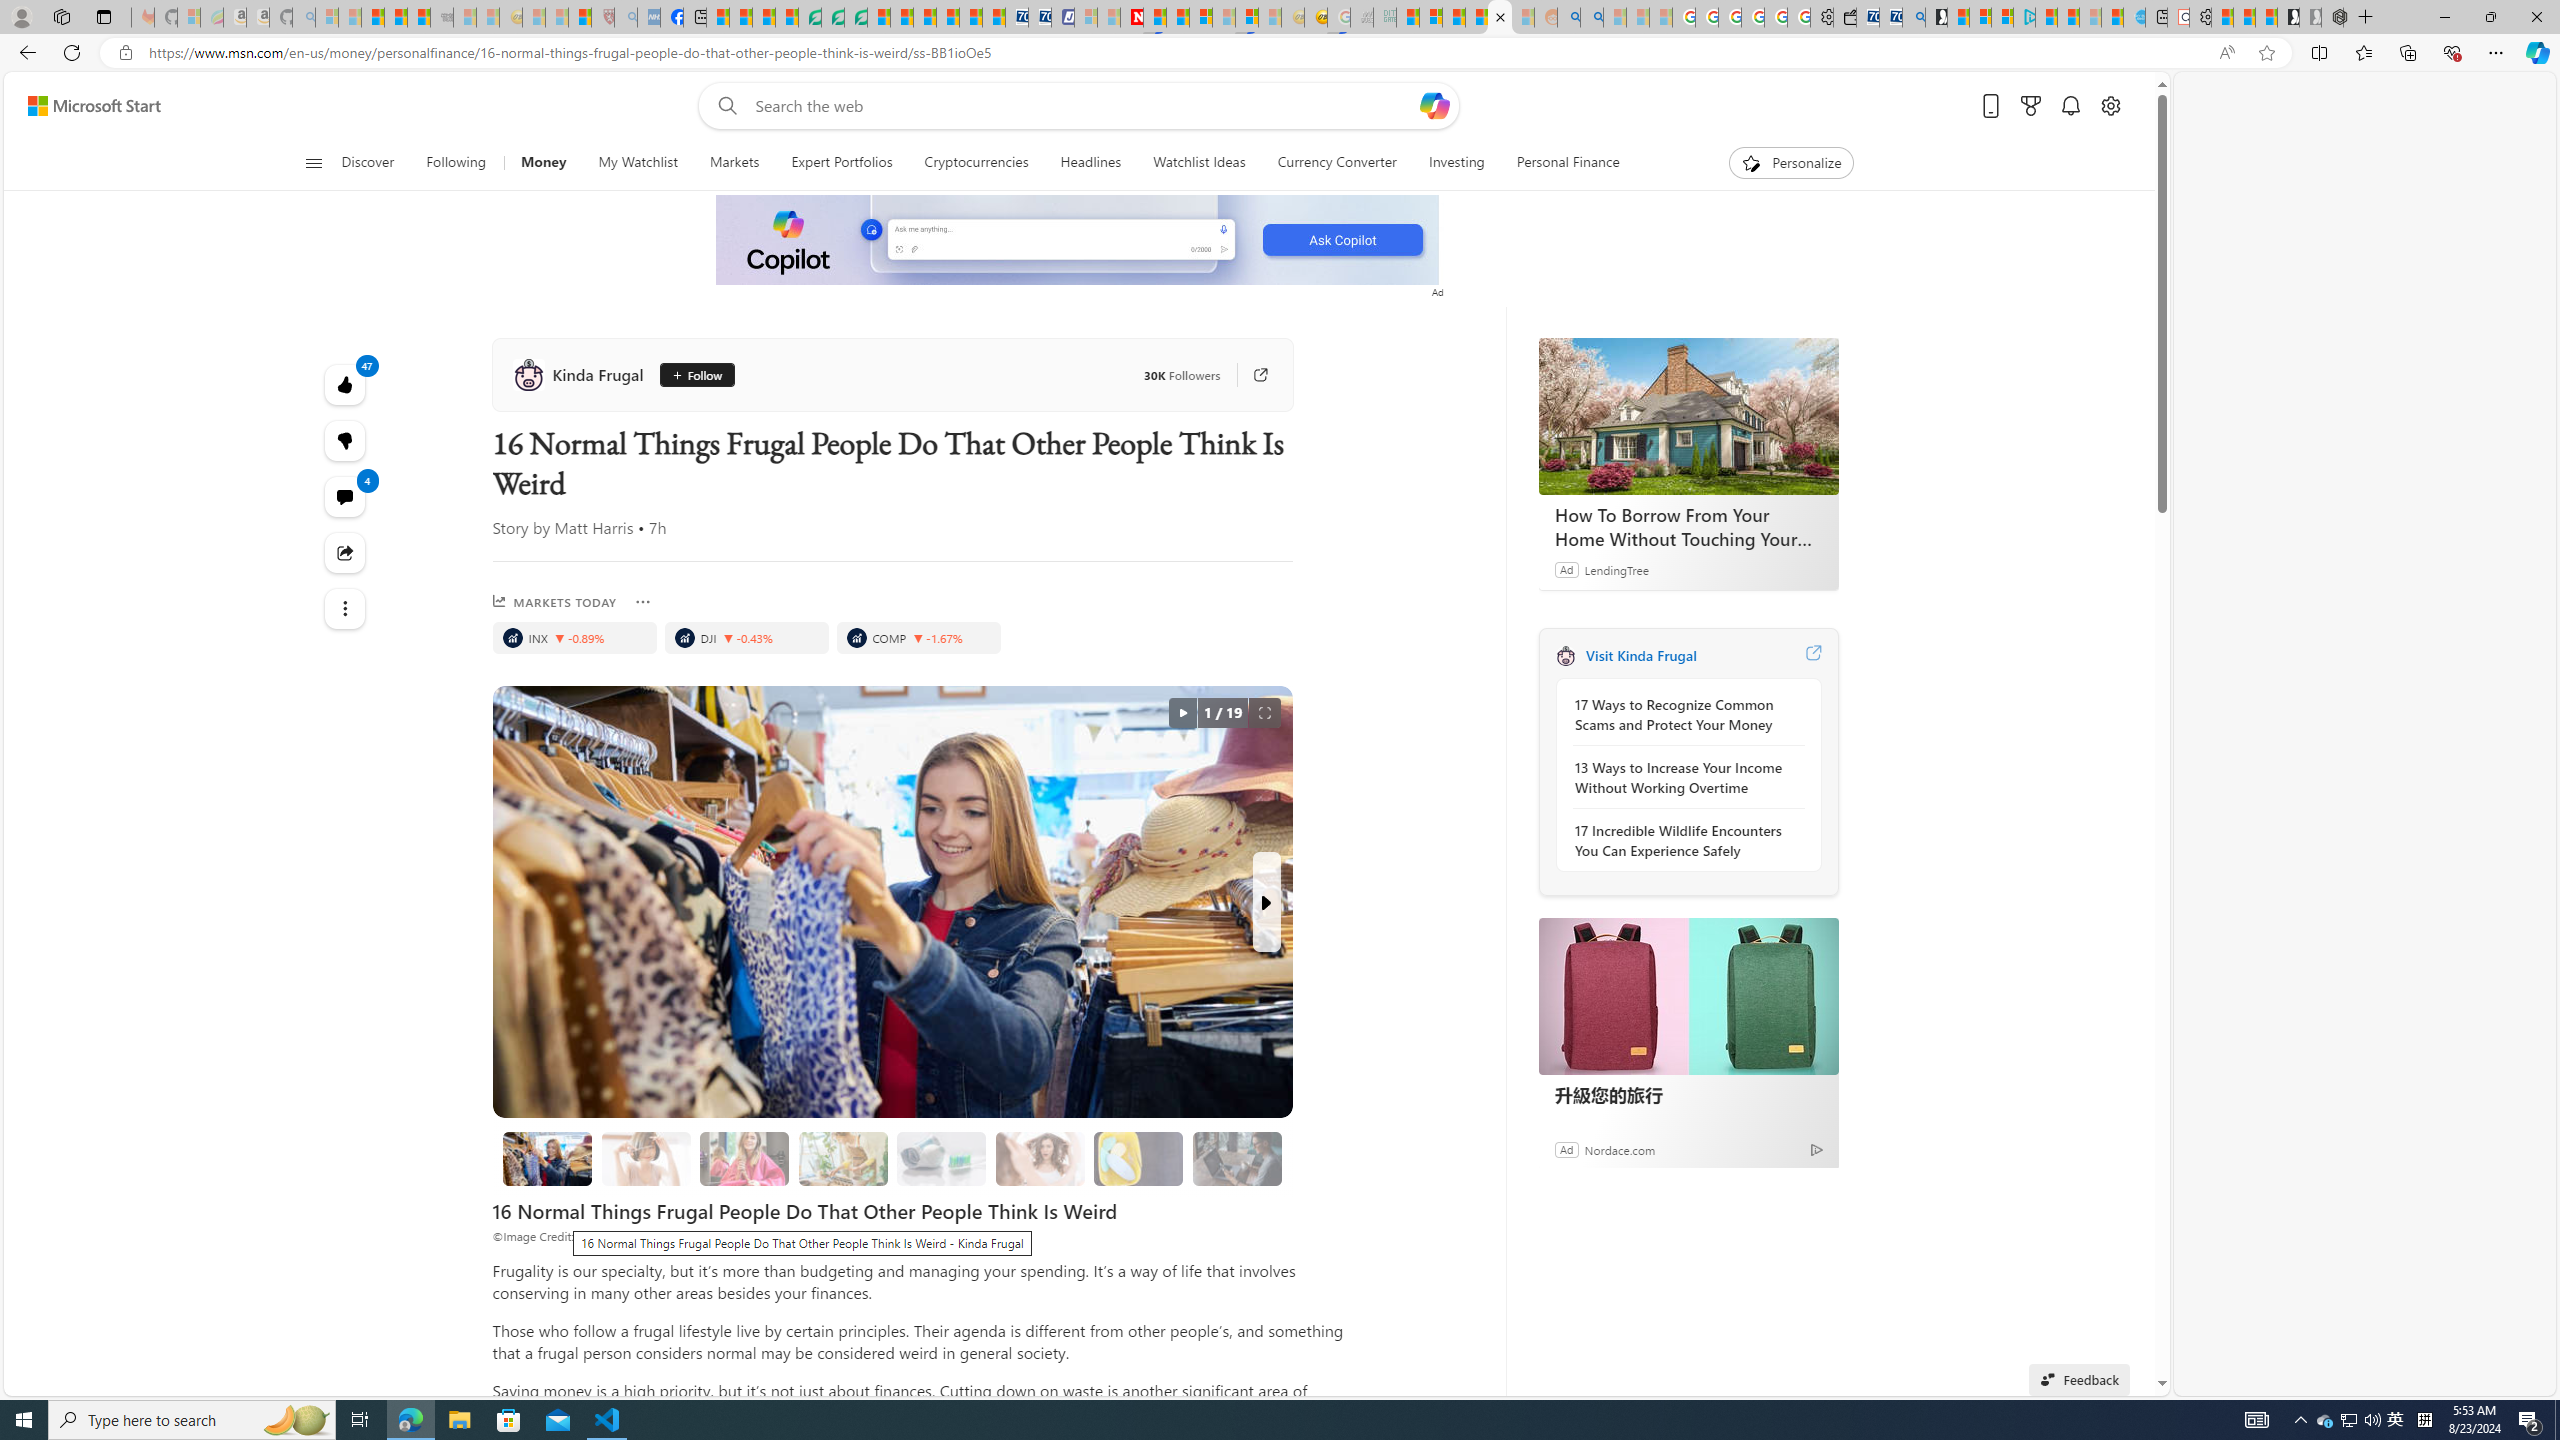  Describe the element at coordinates (843, 1159) in the screenshot. I see `3. Growing From Seeds` at that location.